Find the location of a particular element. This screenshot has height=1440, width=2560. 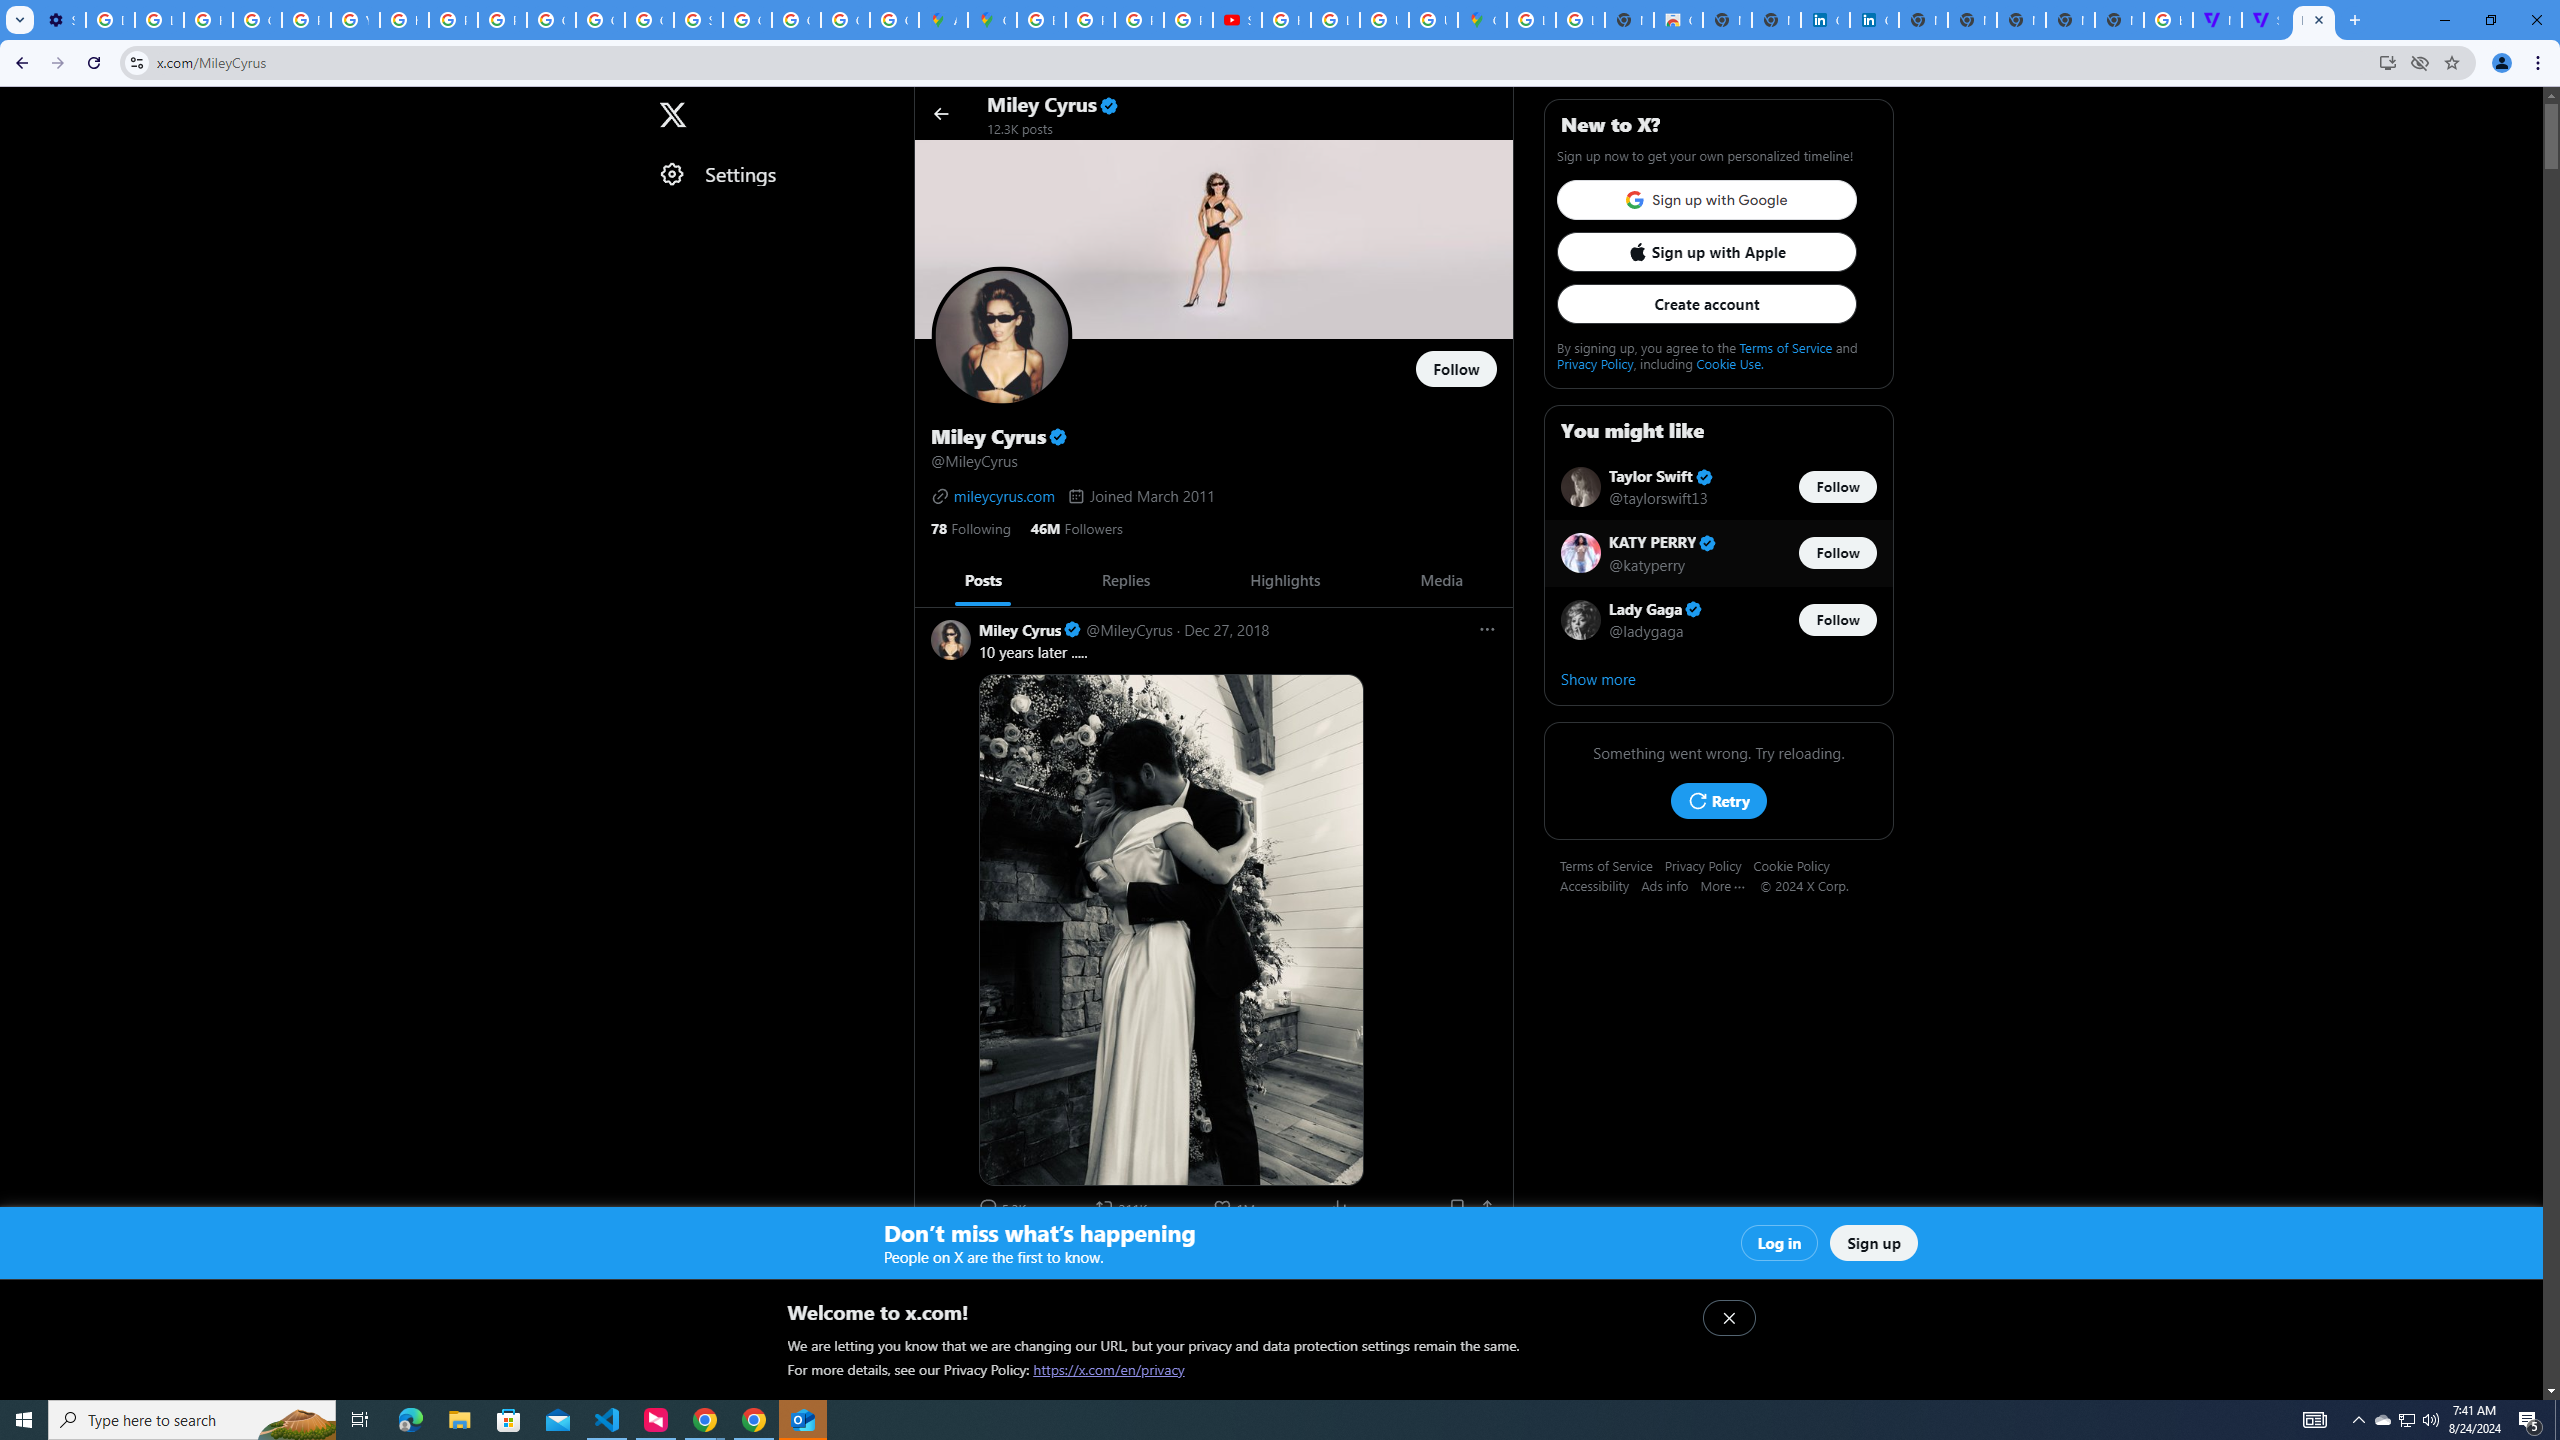

Share post is located at coordinates (1487, 1207).